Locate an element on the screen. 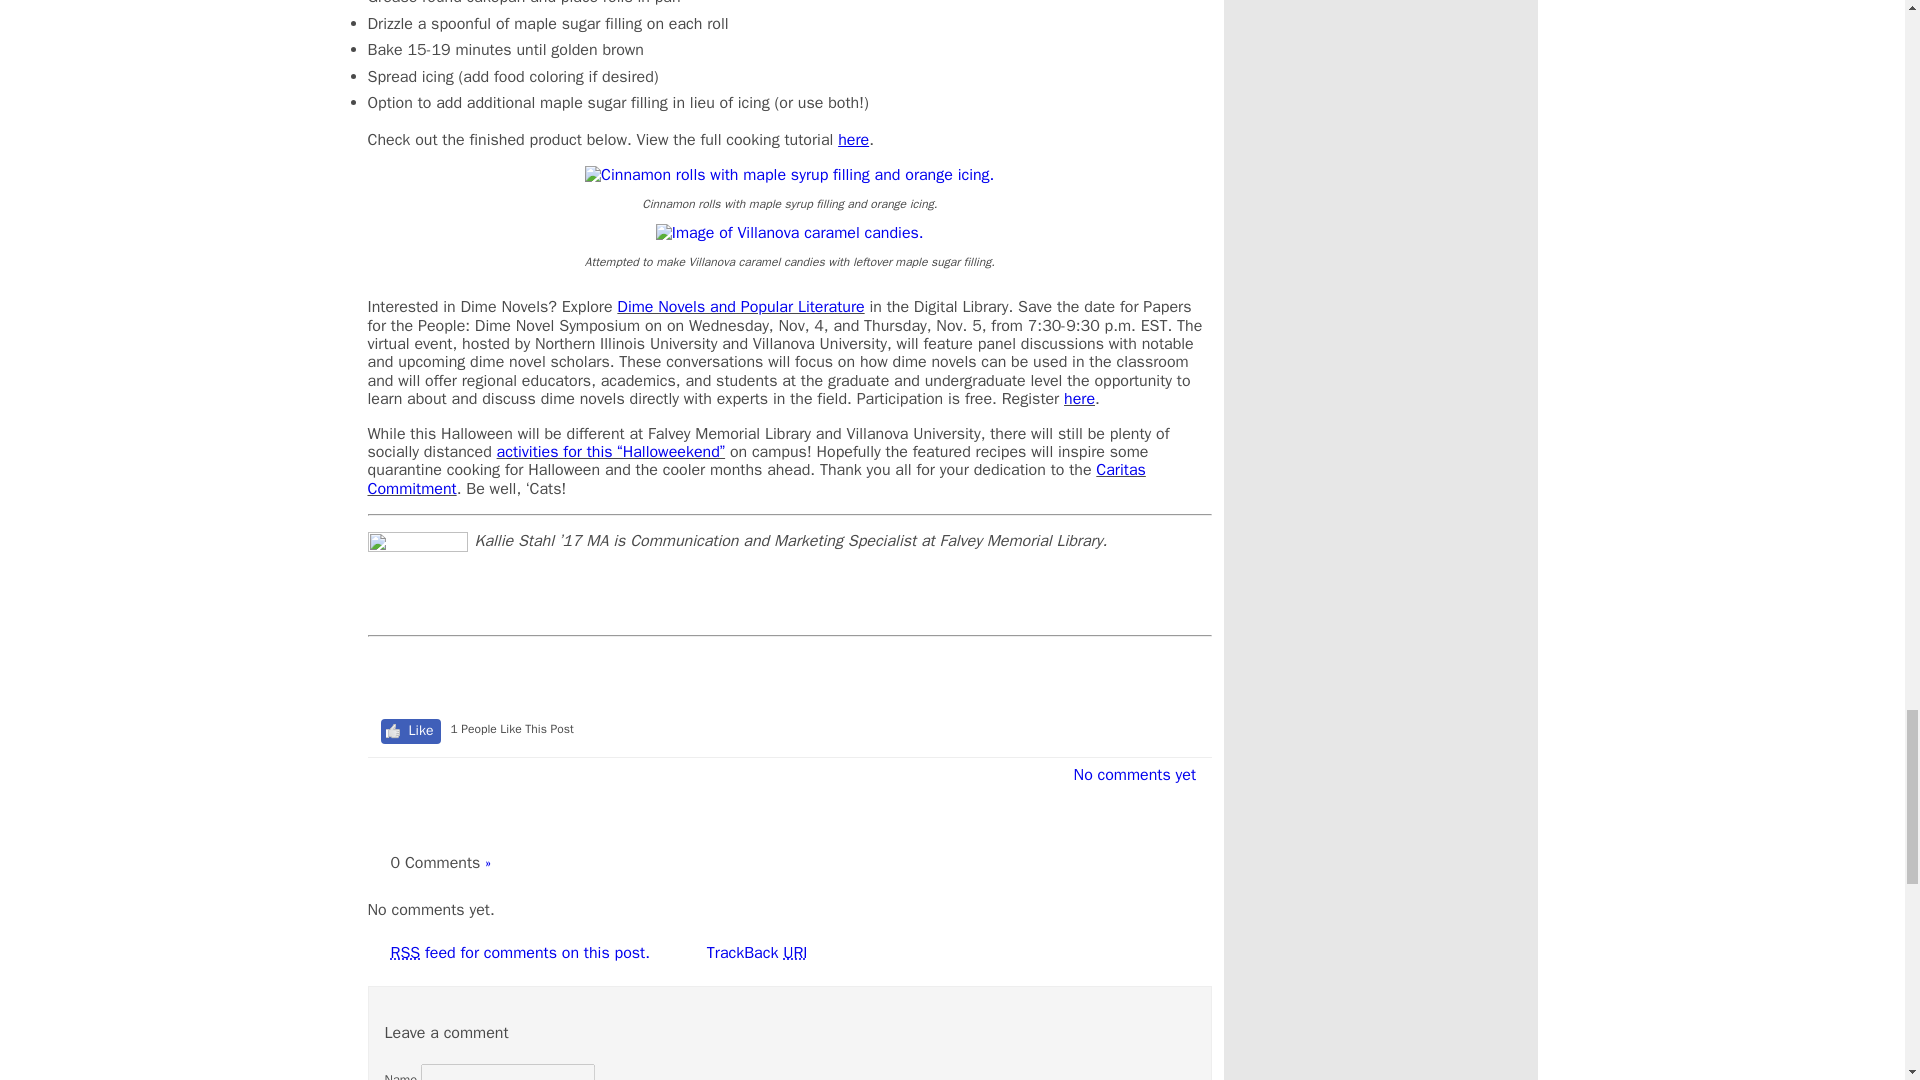  Uniform Resource Identifier is located at coordinates (794, 952).